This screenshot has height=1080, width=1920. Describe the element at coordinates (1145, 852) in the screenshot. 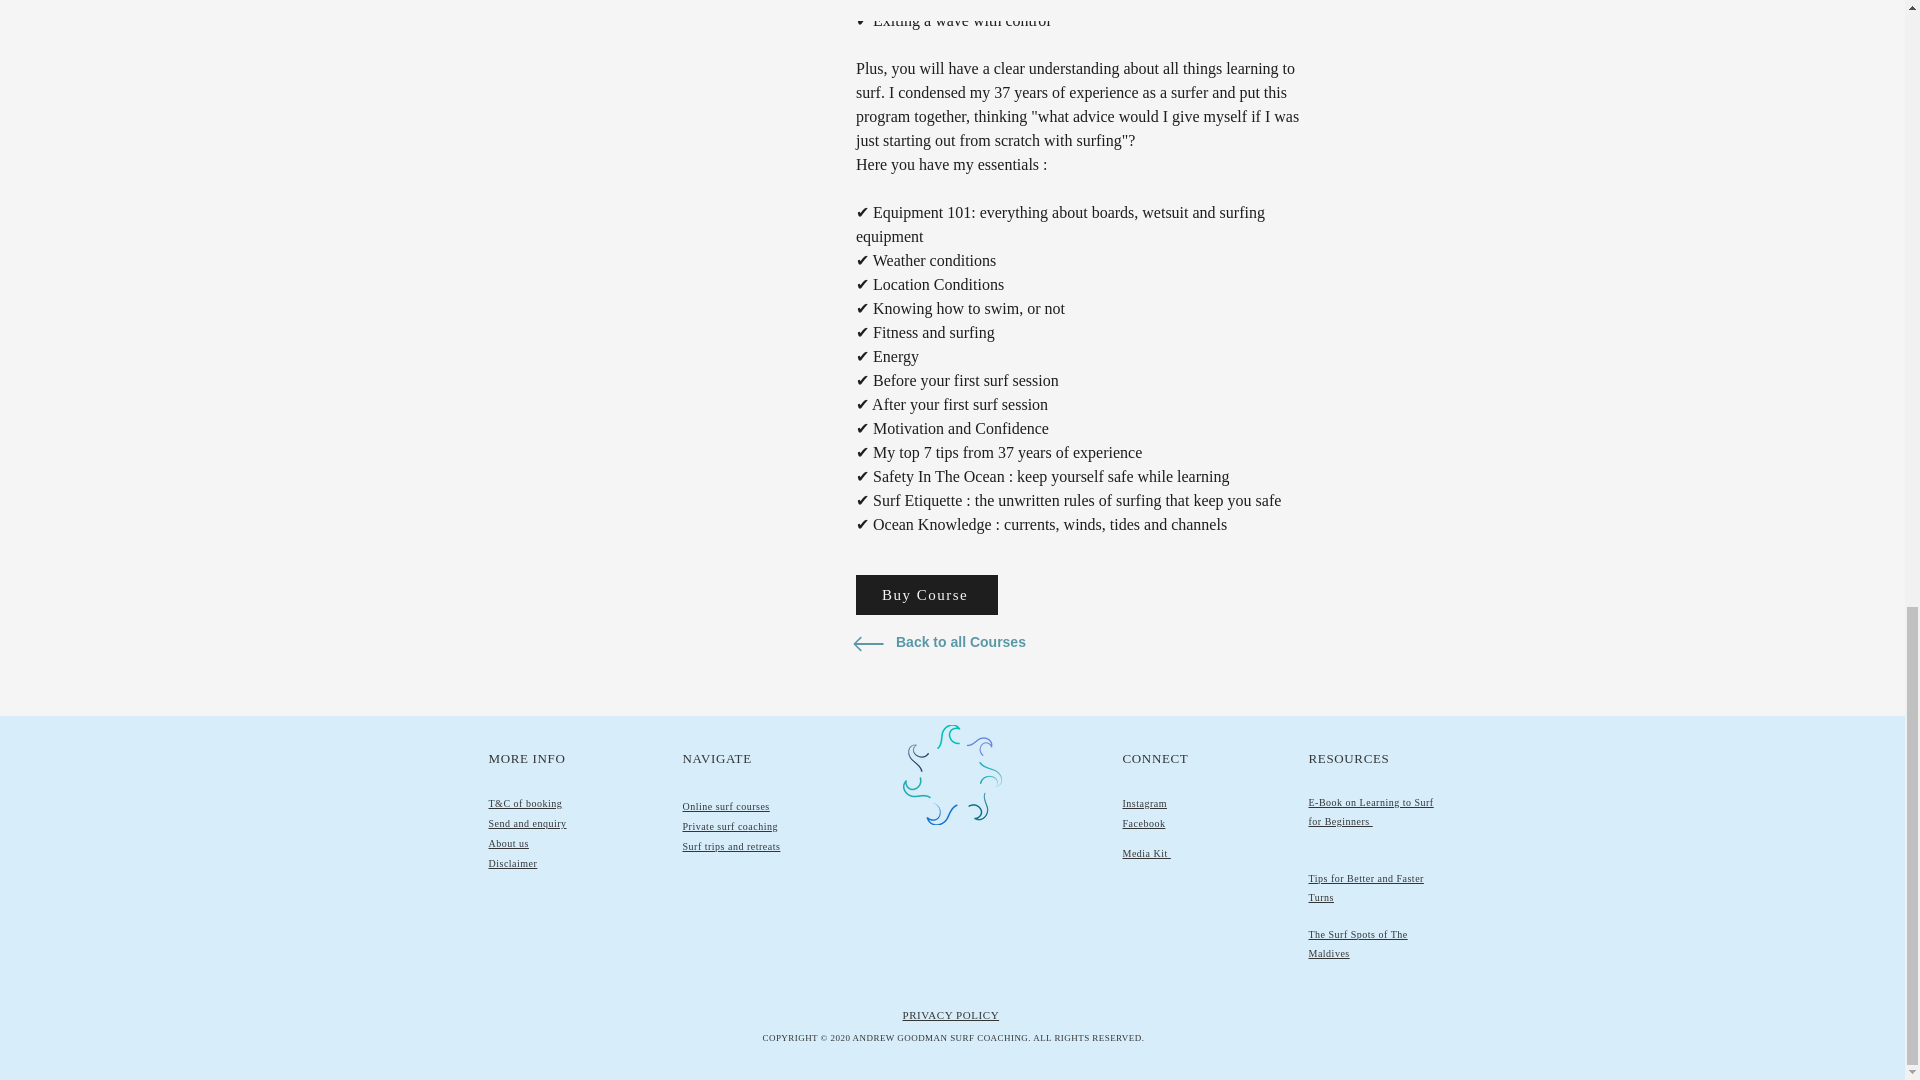

I see `Media Kit ` at that location.